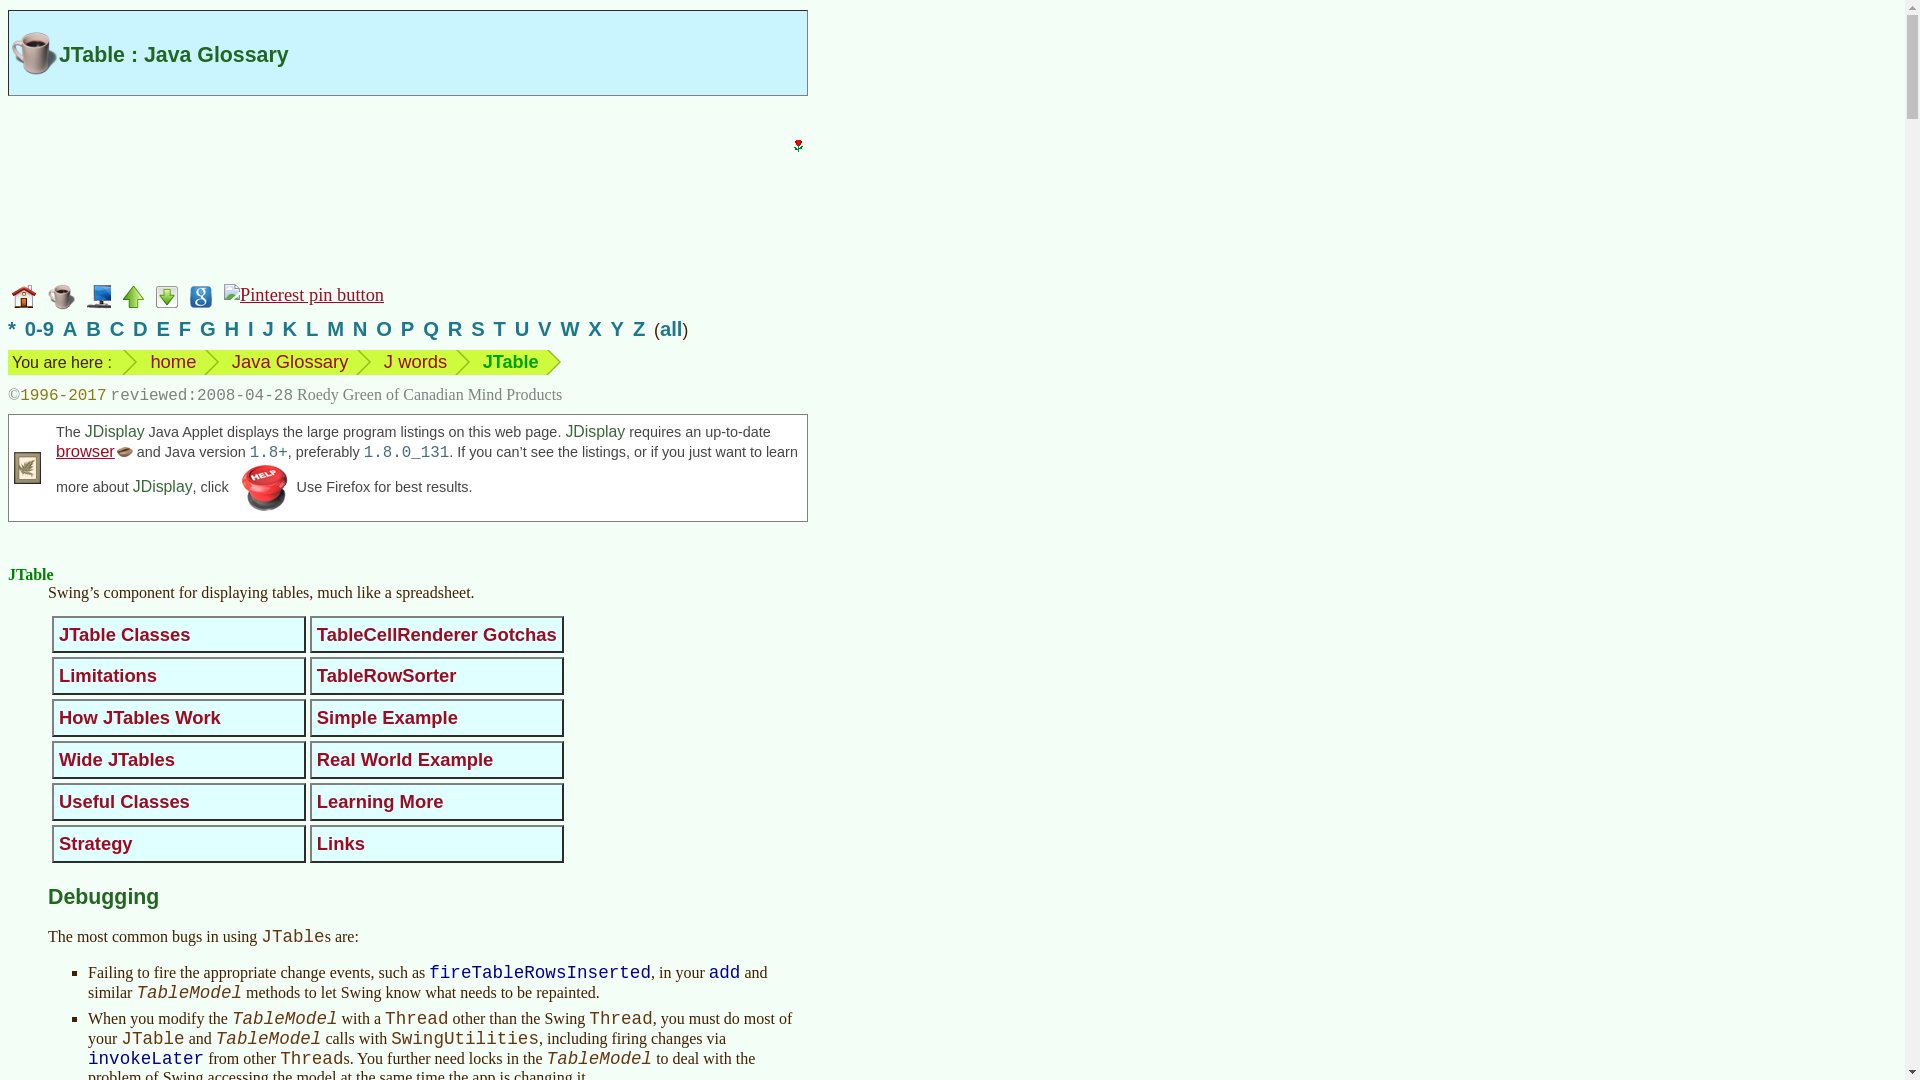 The width and height of the screenshot is (1920, 1080). What do you see at coordinates (672, 328) in the screenshot?
I see `all` at bounding box center [672, 328].